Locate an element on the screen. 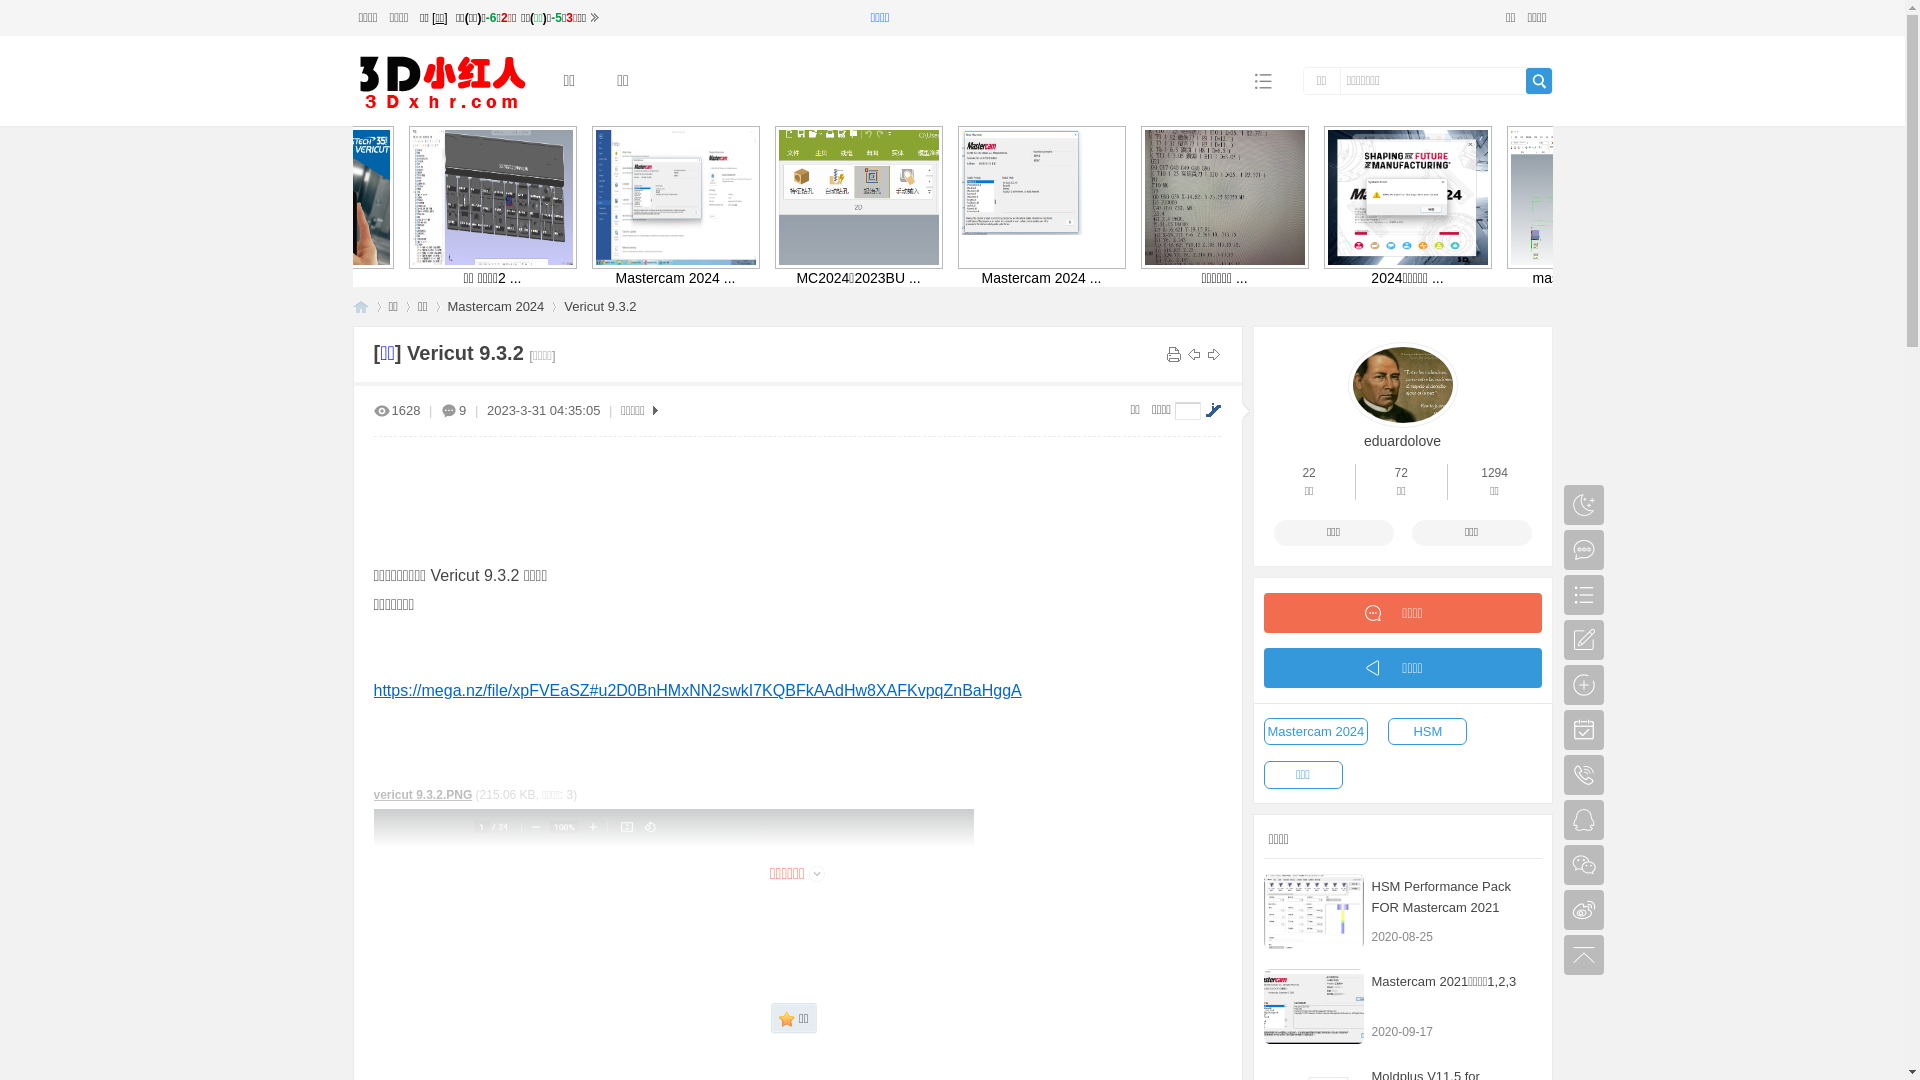 This screenshot has width=1920, height=1080. Vericut 9.4 is located at coordinates (654, 278).